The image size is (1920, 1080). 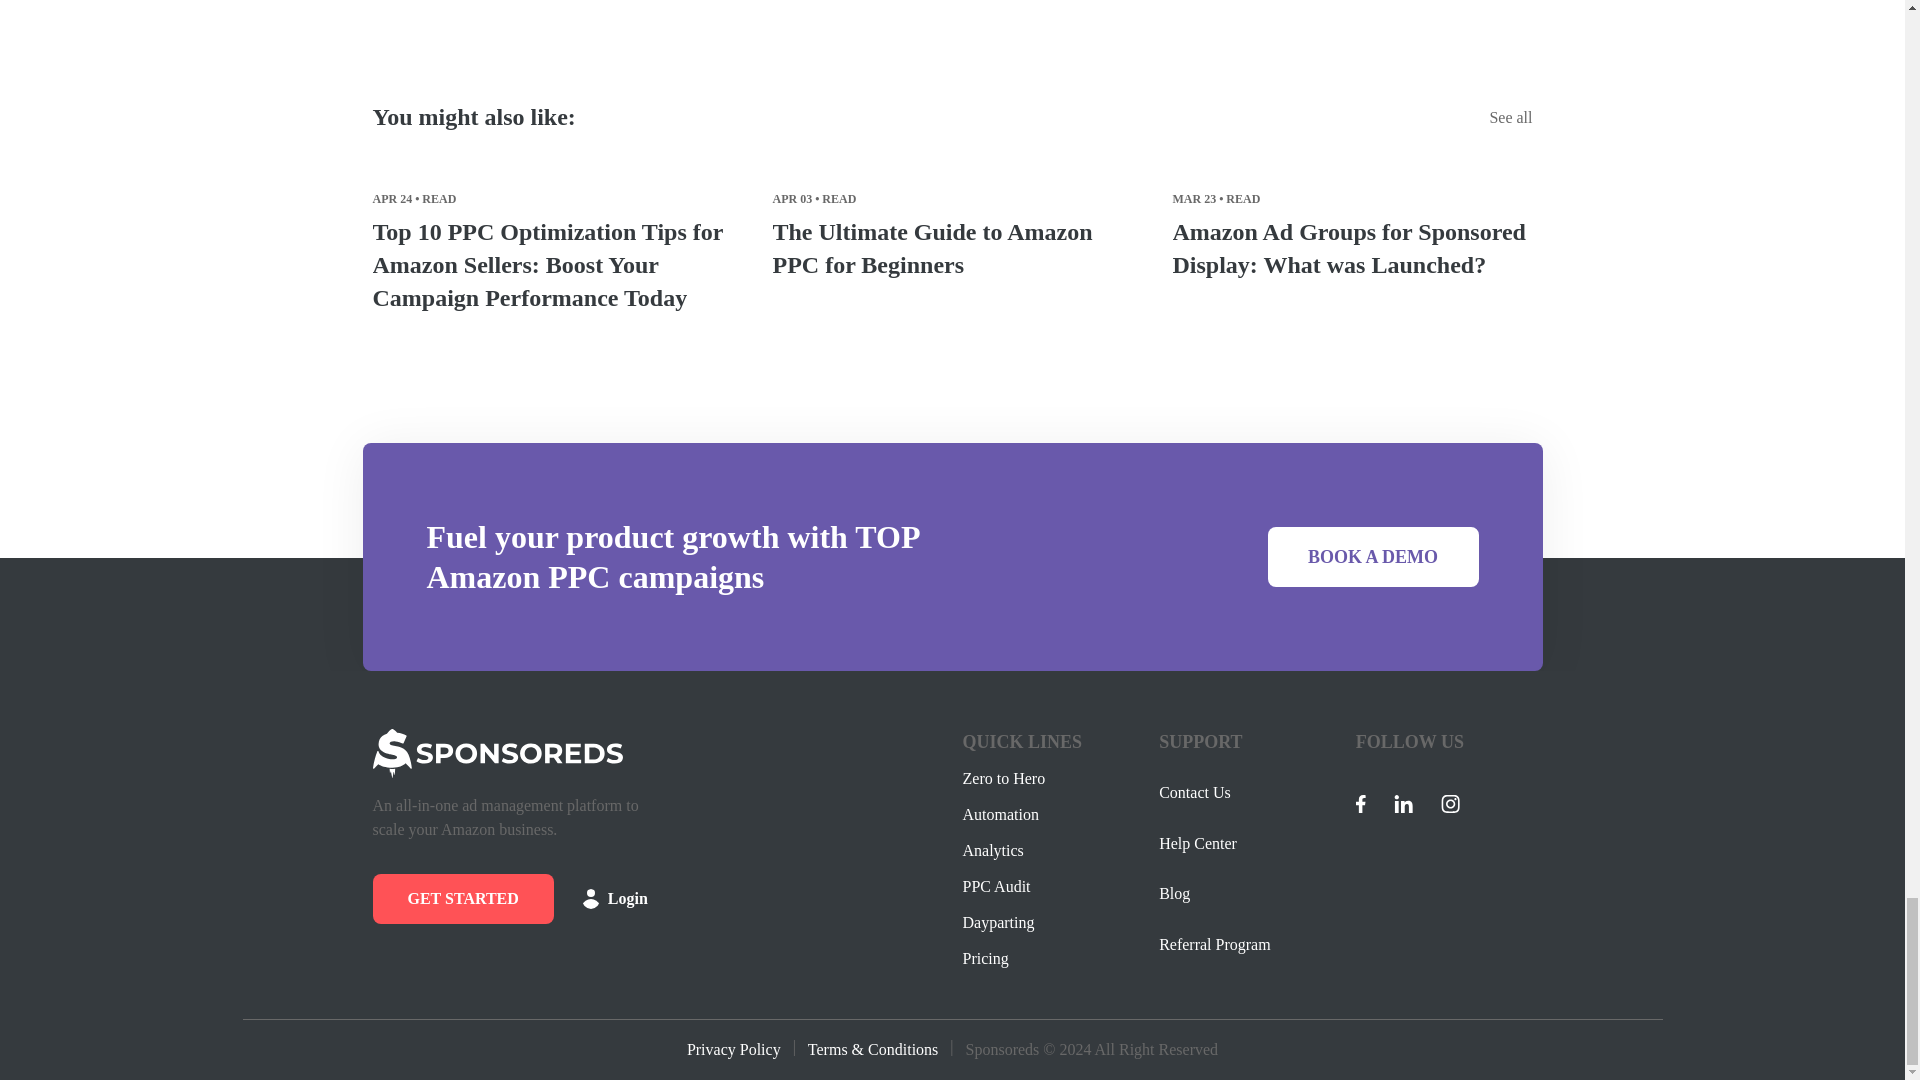 I want to click on The Ultimate Guide to Amazon PPC for Beginners, so click(x=952, y=248).